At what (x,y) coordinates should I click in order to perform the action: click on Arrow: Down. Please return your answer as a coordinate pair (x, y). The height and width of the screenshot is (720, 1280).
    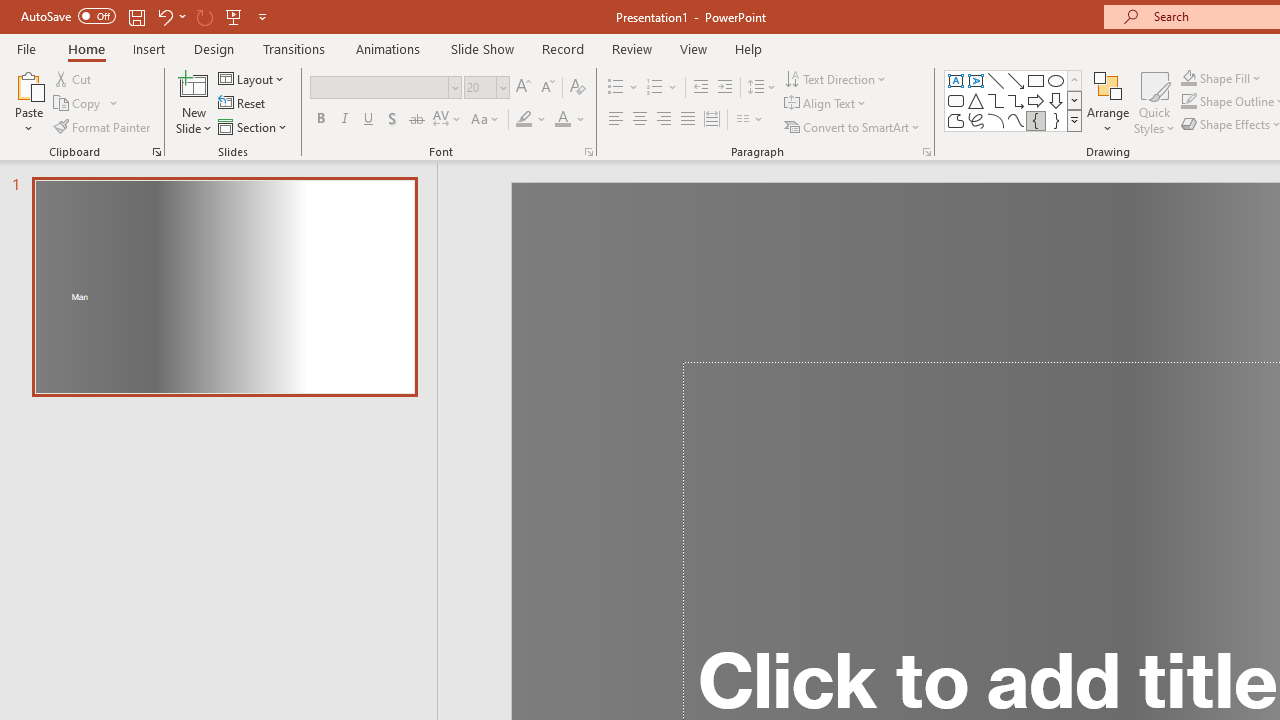
    Looking at the image, I should click on (1056, 100).